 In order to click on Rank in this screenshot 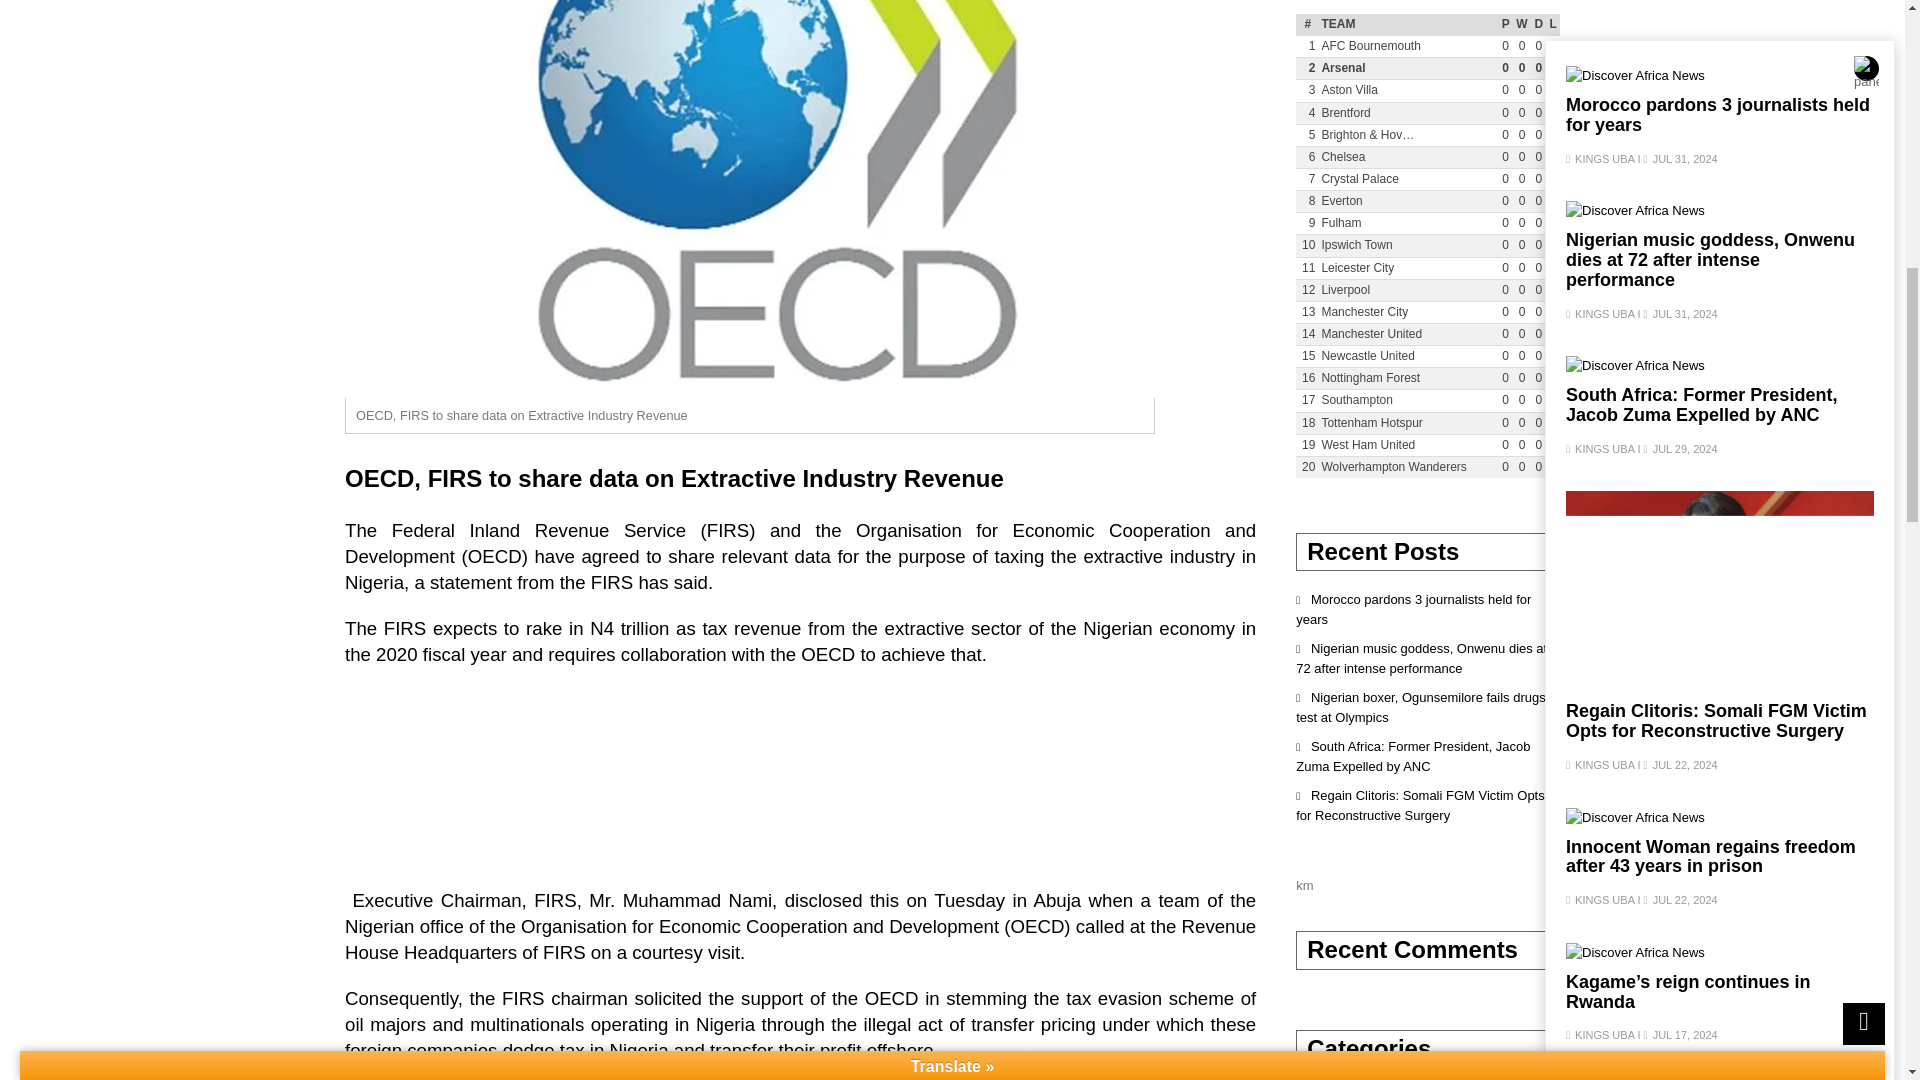, I will do `click(1308, 24)`.